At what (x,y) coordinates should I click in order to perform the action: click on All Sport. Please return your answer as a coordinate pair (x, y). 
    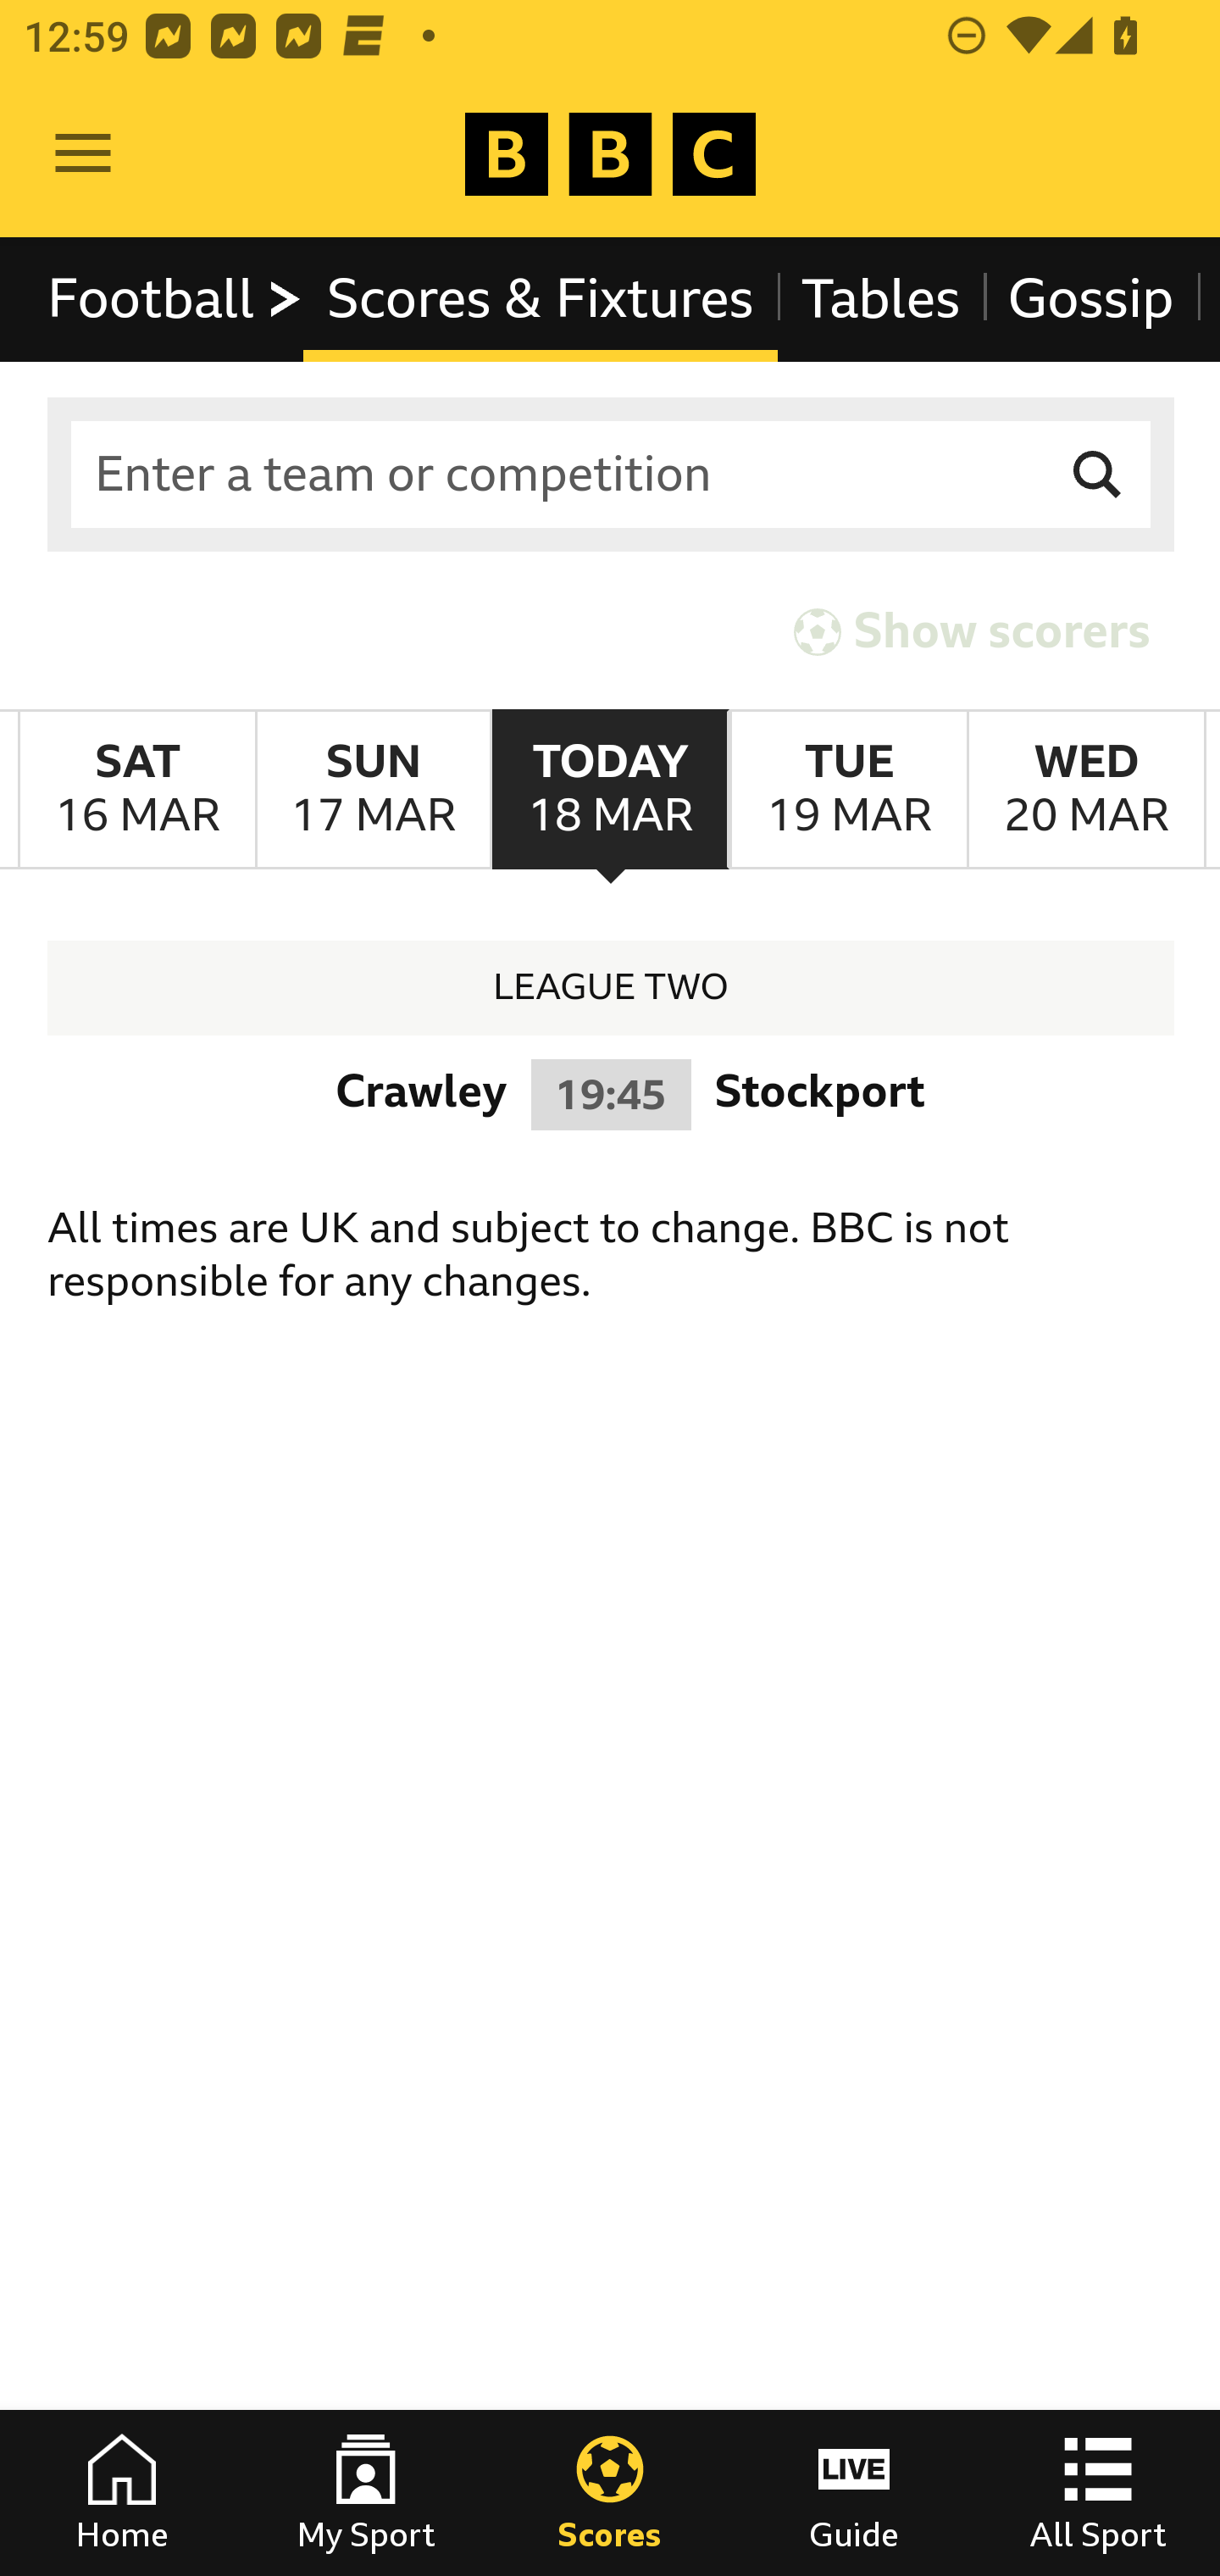
    Looking at the image, I should click on (1098, 2493).